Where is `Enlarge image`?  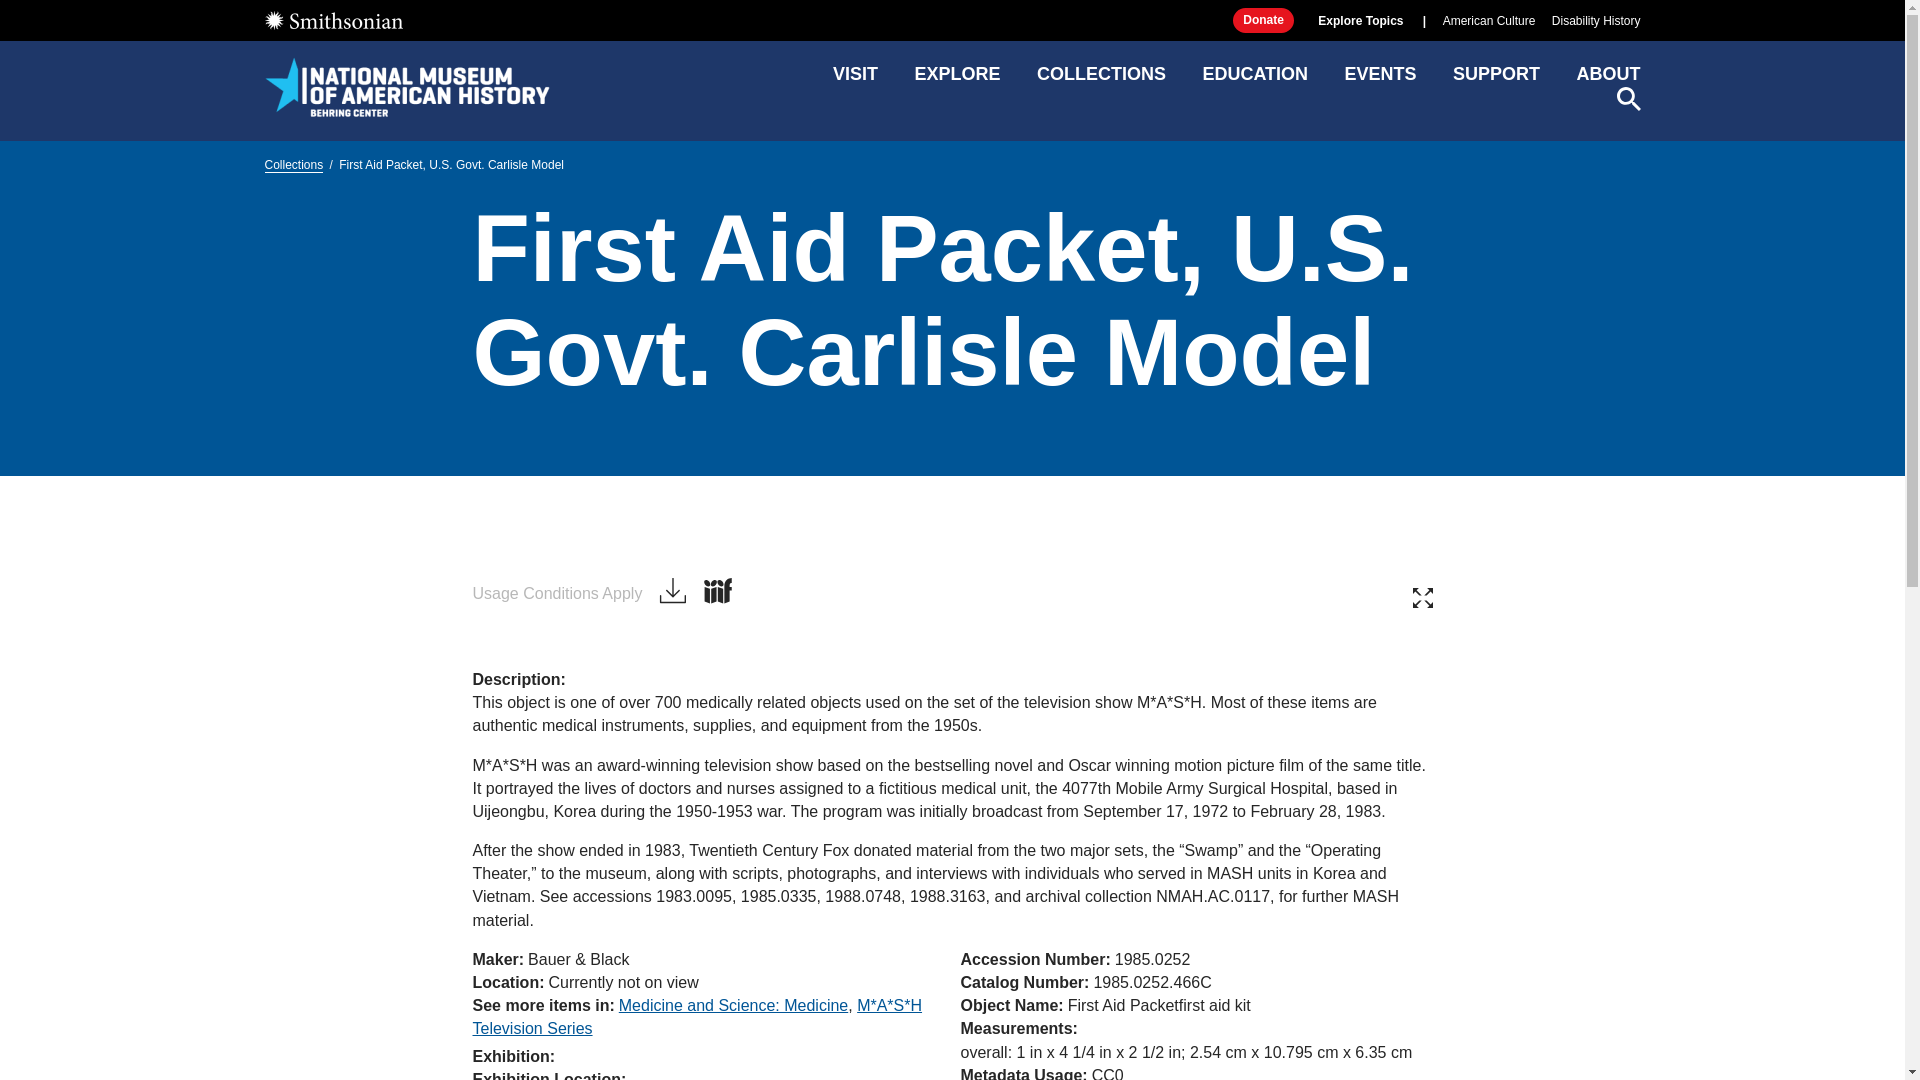
Enlarge image is located at coordinates (1422, 598).